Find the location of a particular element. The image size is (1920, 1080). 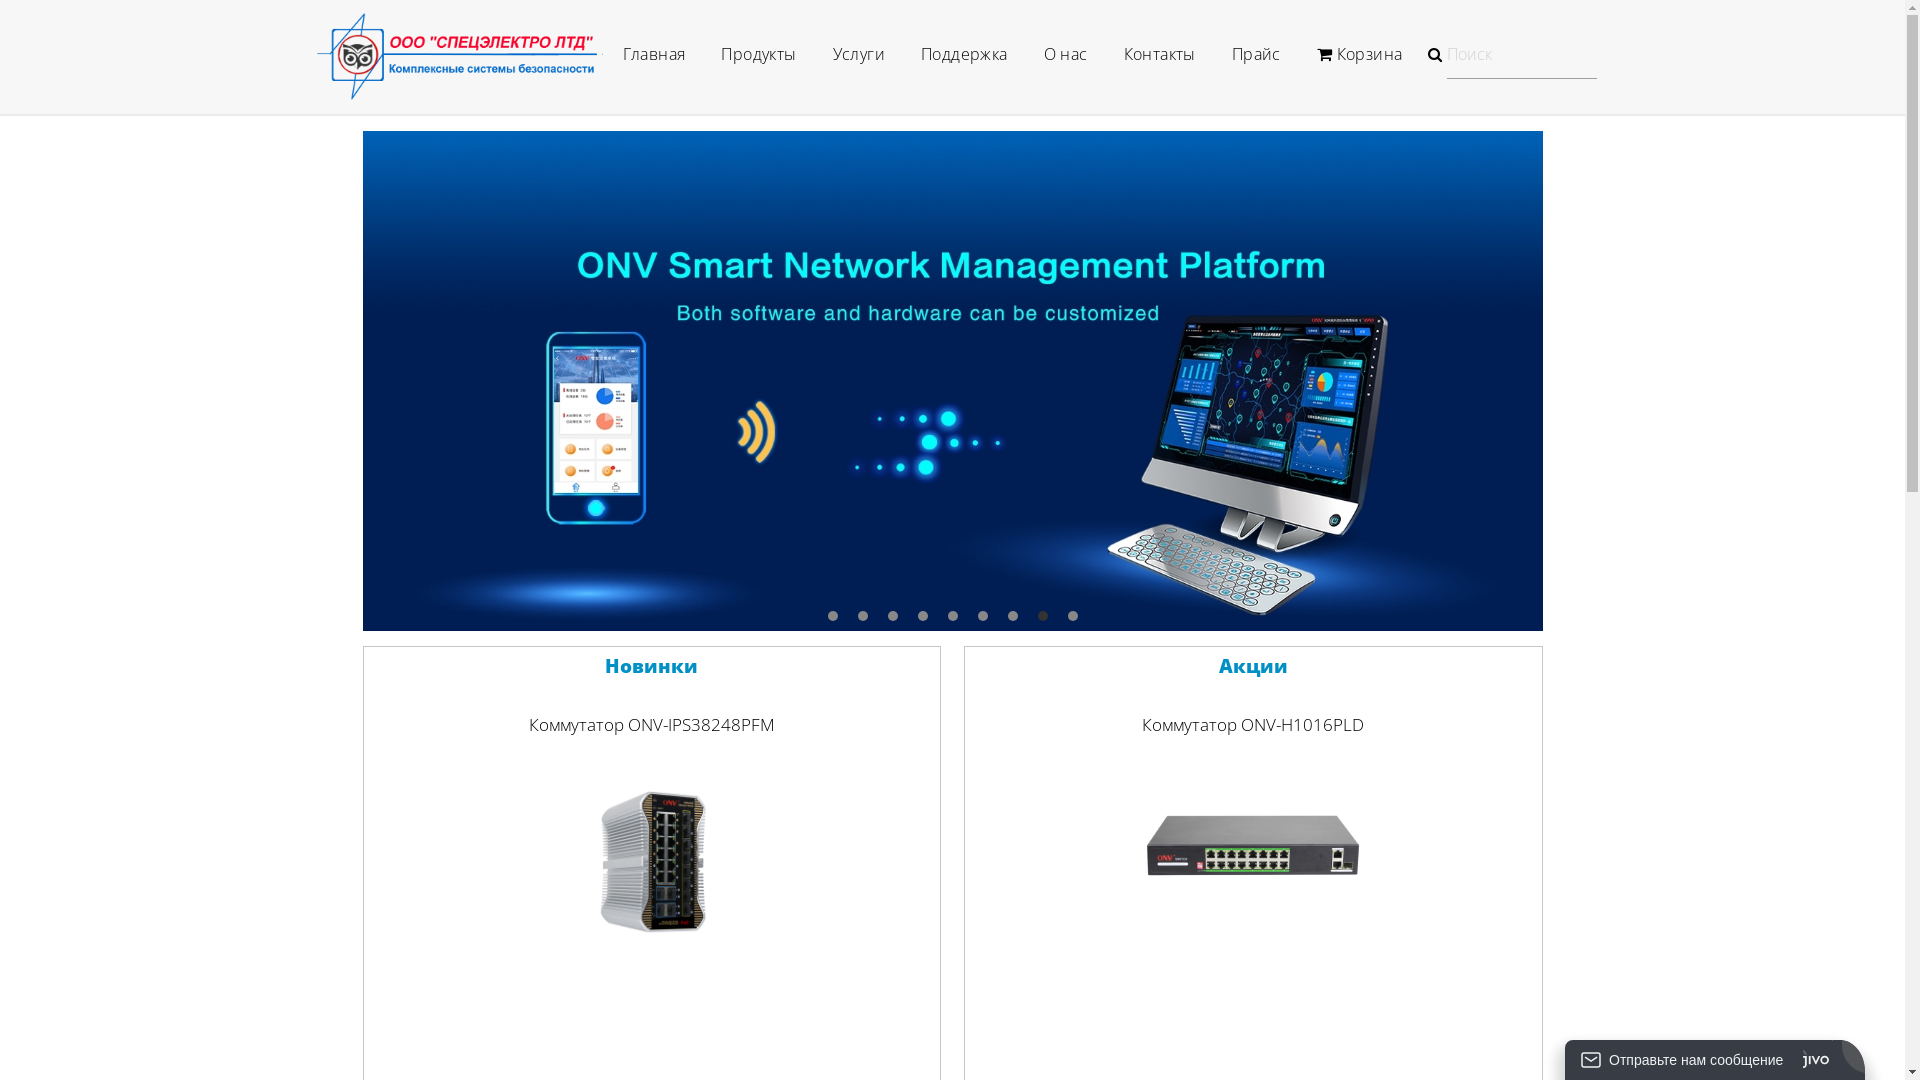

8 is located at coordinates (1043, 616).